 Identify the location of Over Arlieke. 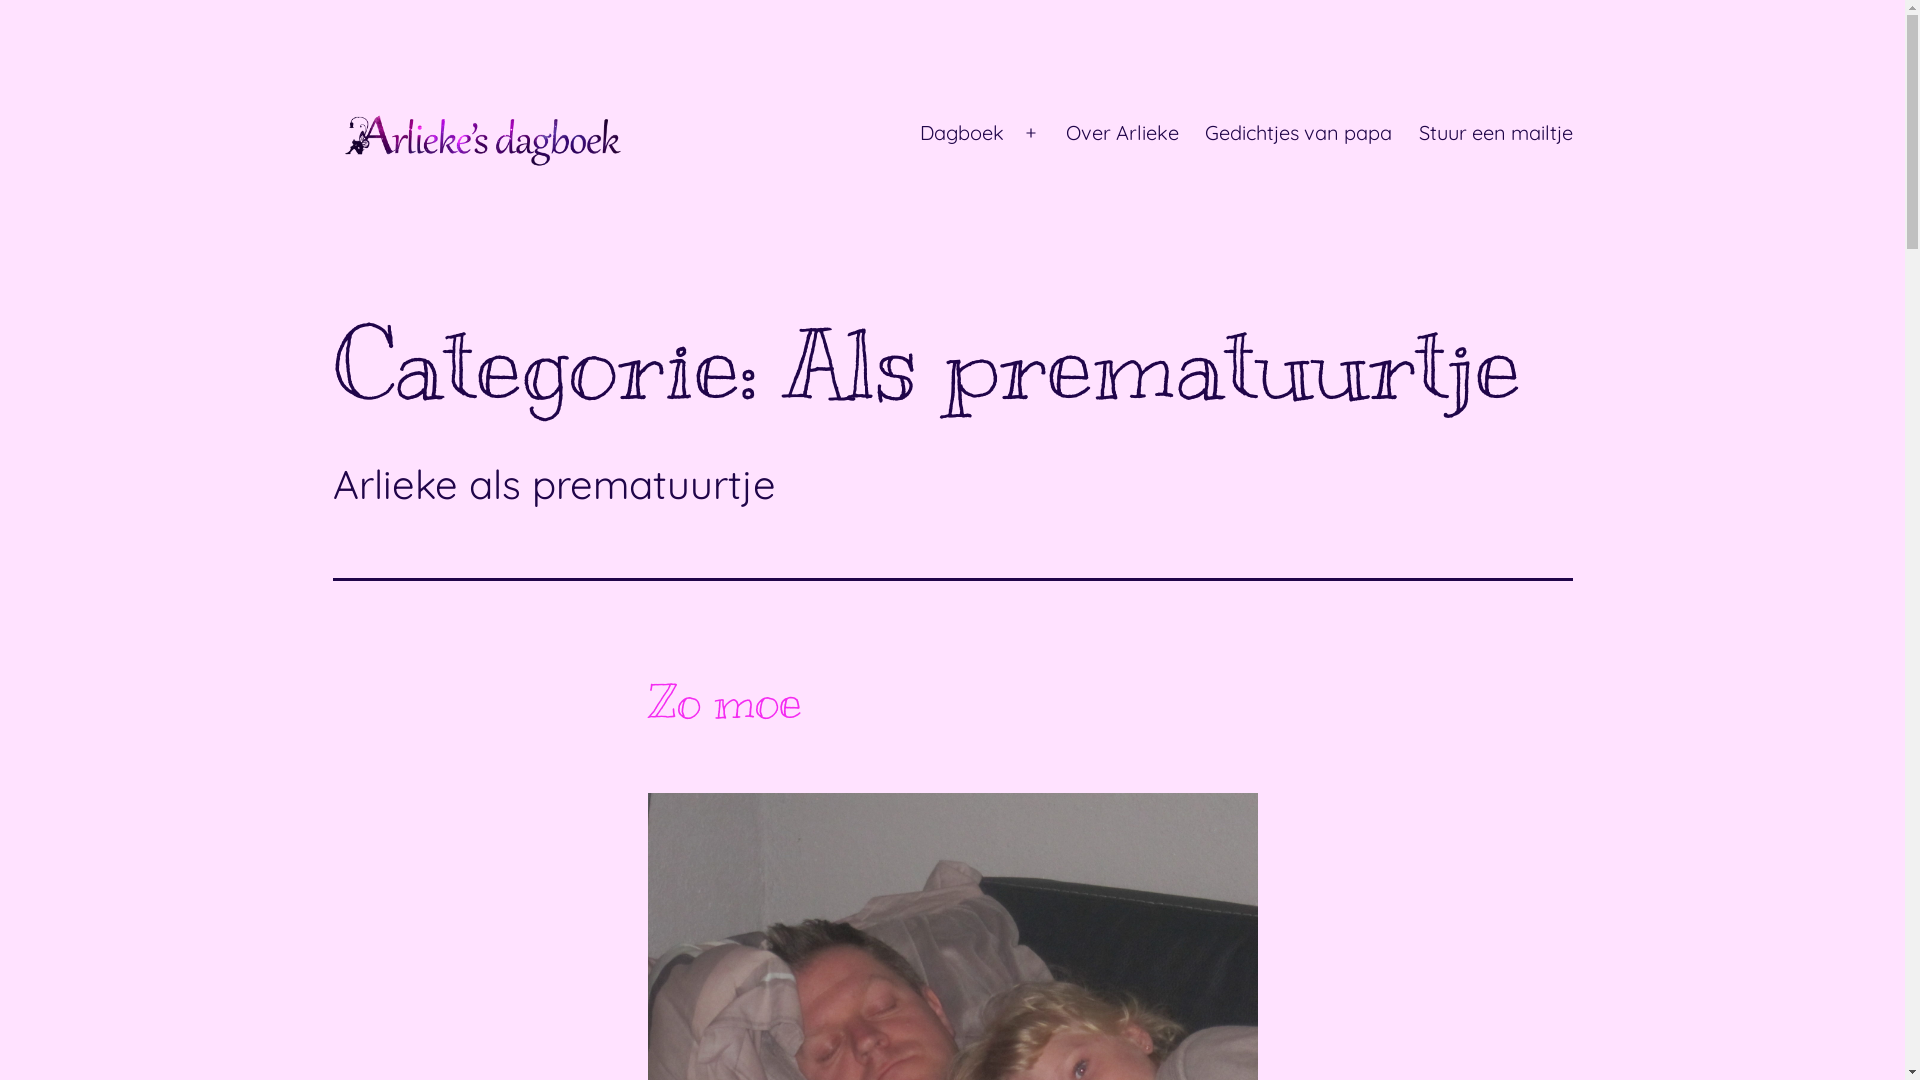
(1122, 133).